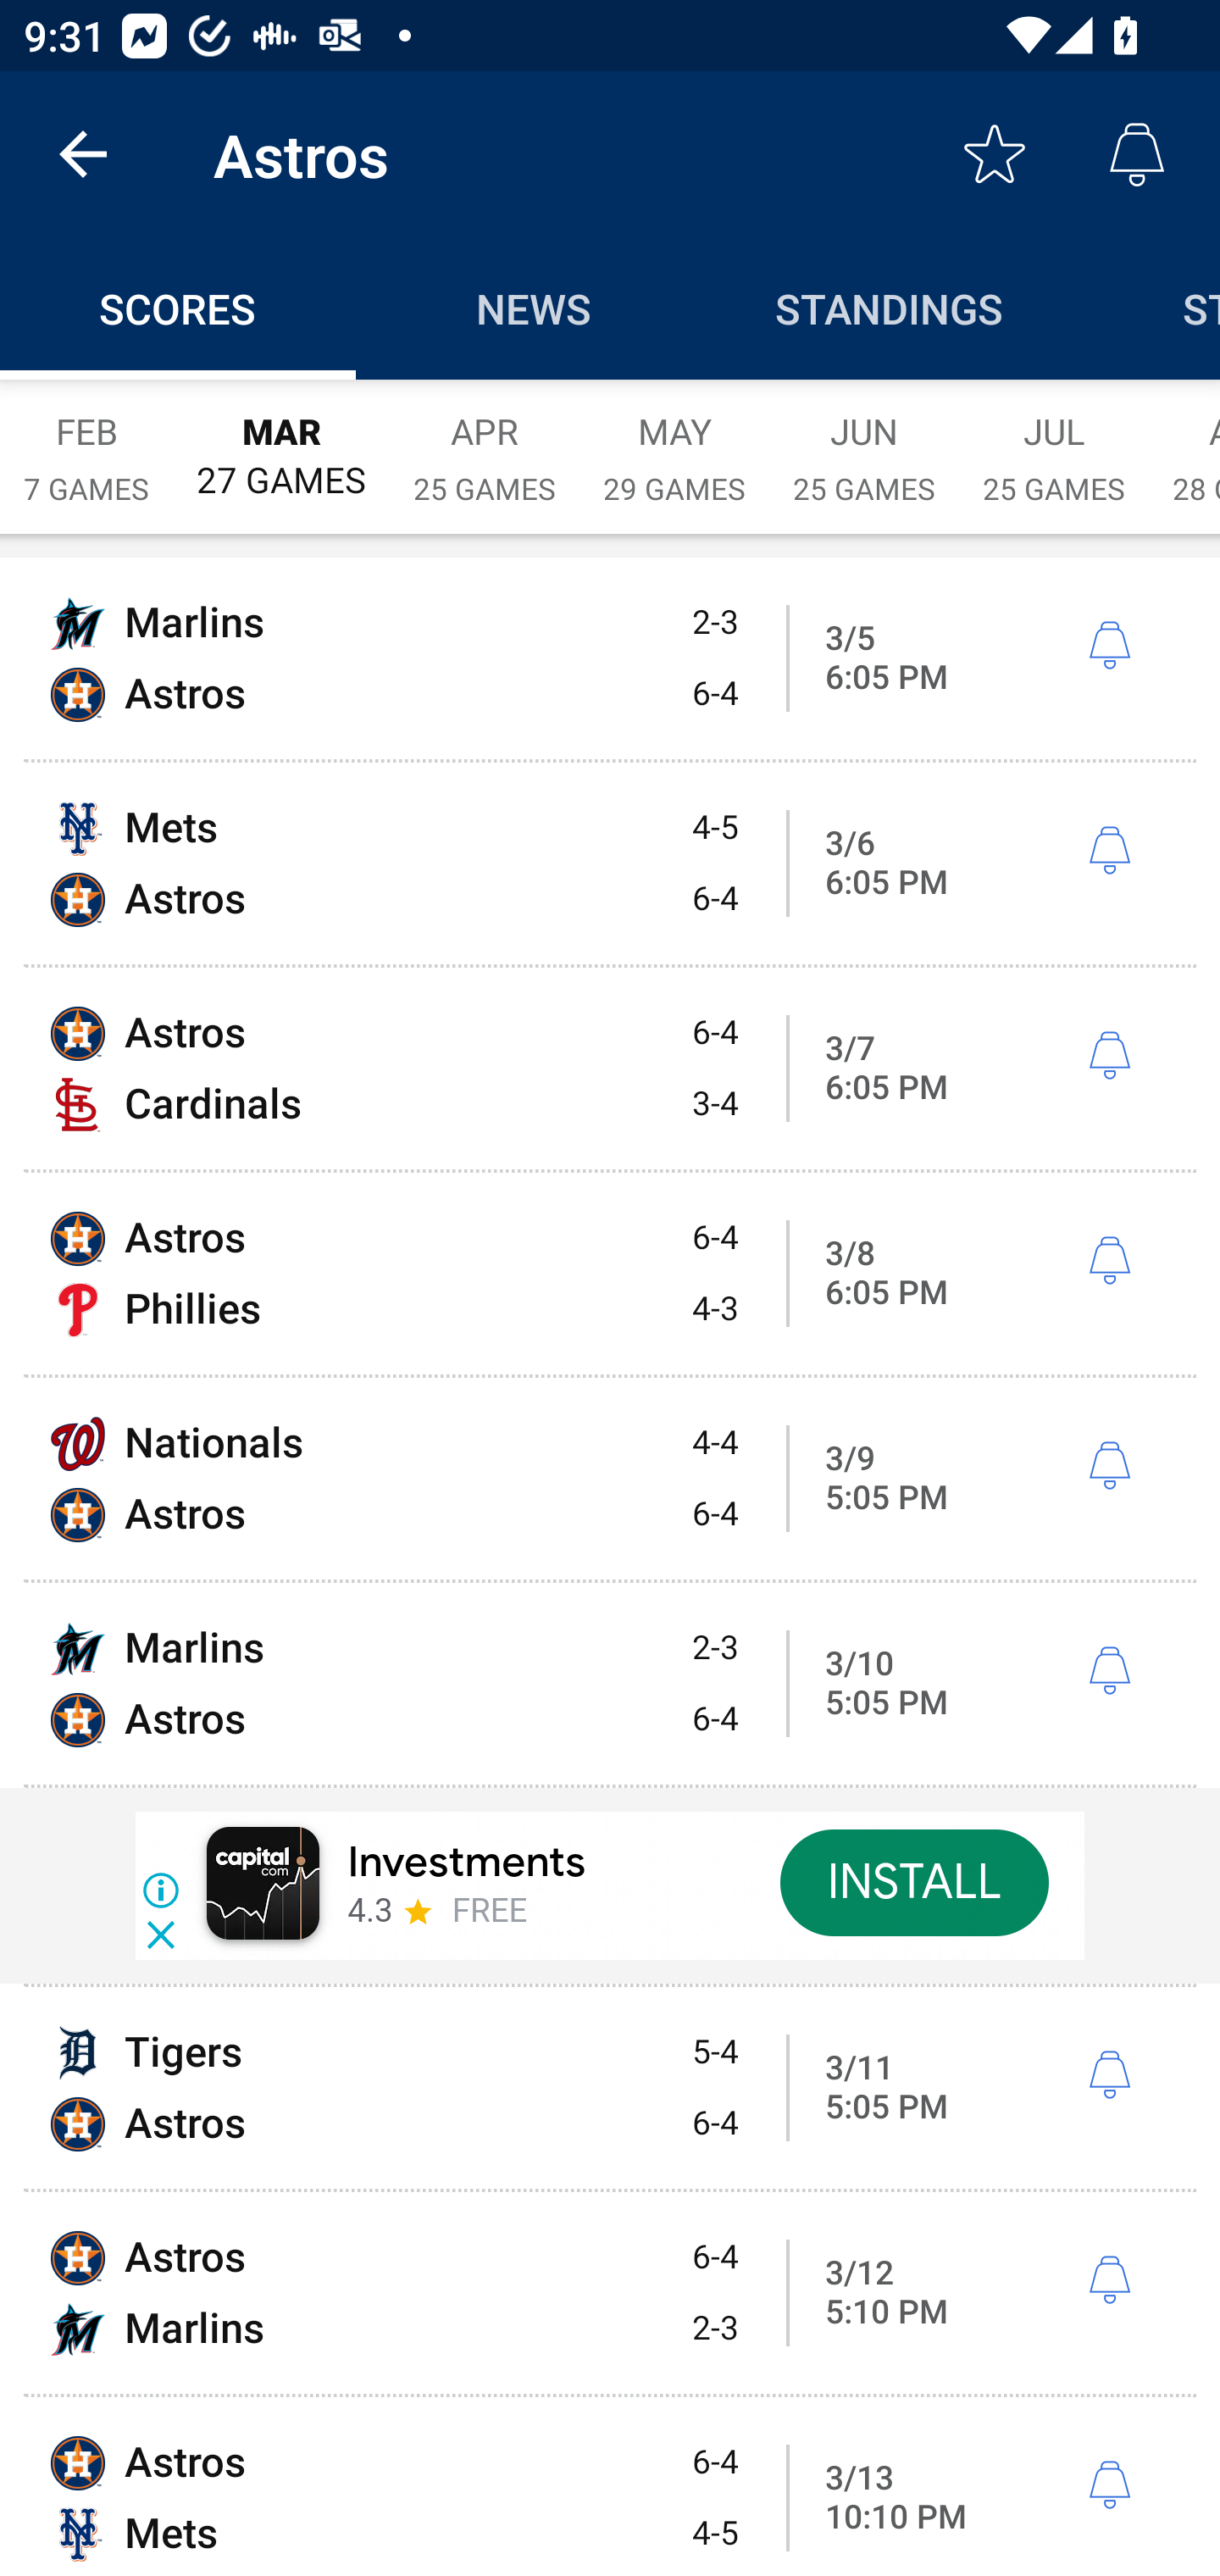 Image resolution: width=1220 pixels, height=2576 pixels. Describe the element at coordinates (890, 307) in the screenshot. I see `Standings STANDINGS` at that location.